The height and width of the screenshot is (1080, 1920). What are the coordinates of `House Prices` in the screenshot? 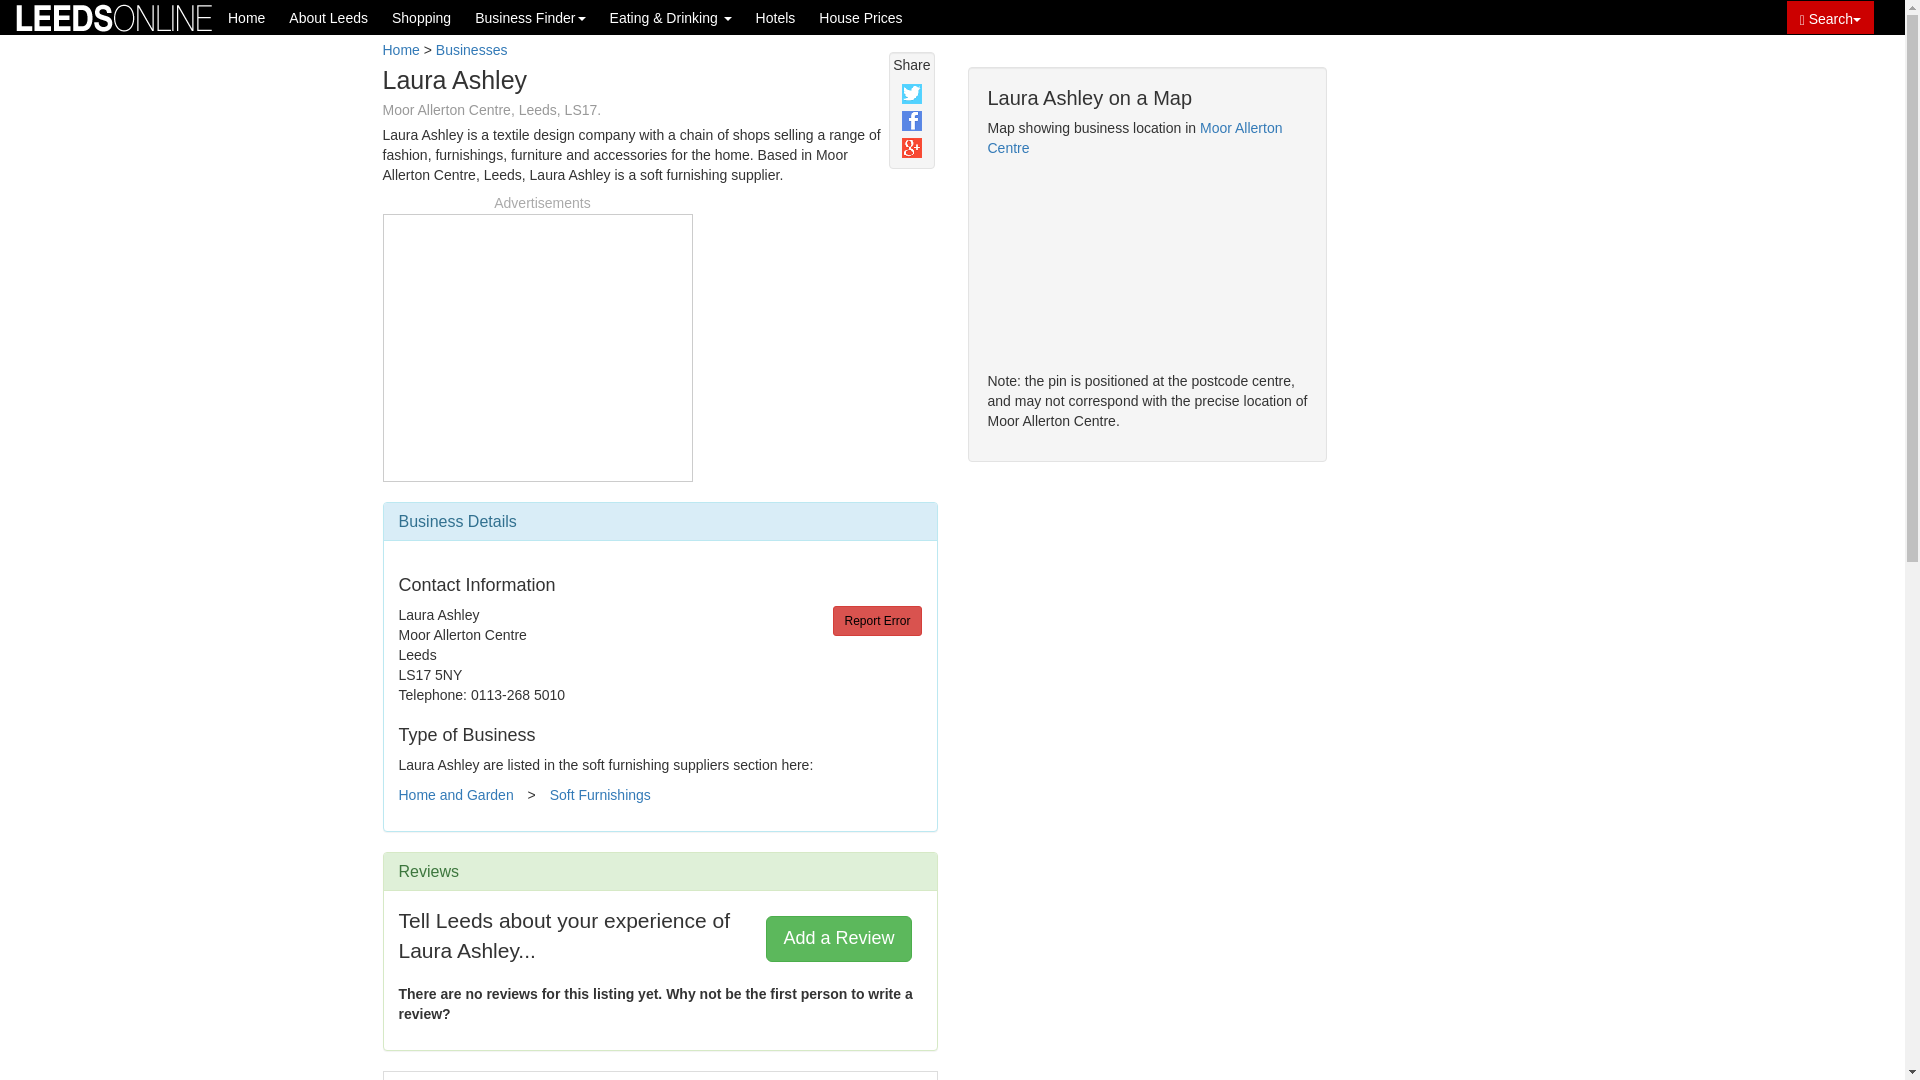 It's located at (860, 17).